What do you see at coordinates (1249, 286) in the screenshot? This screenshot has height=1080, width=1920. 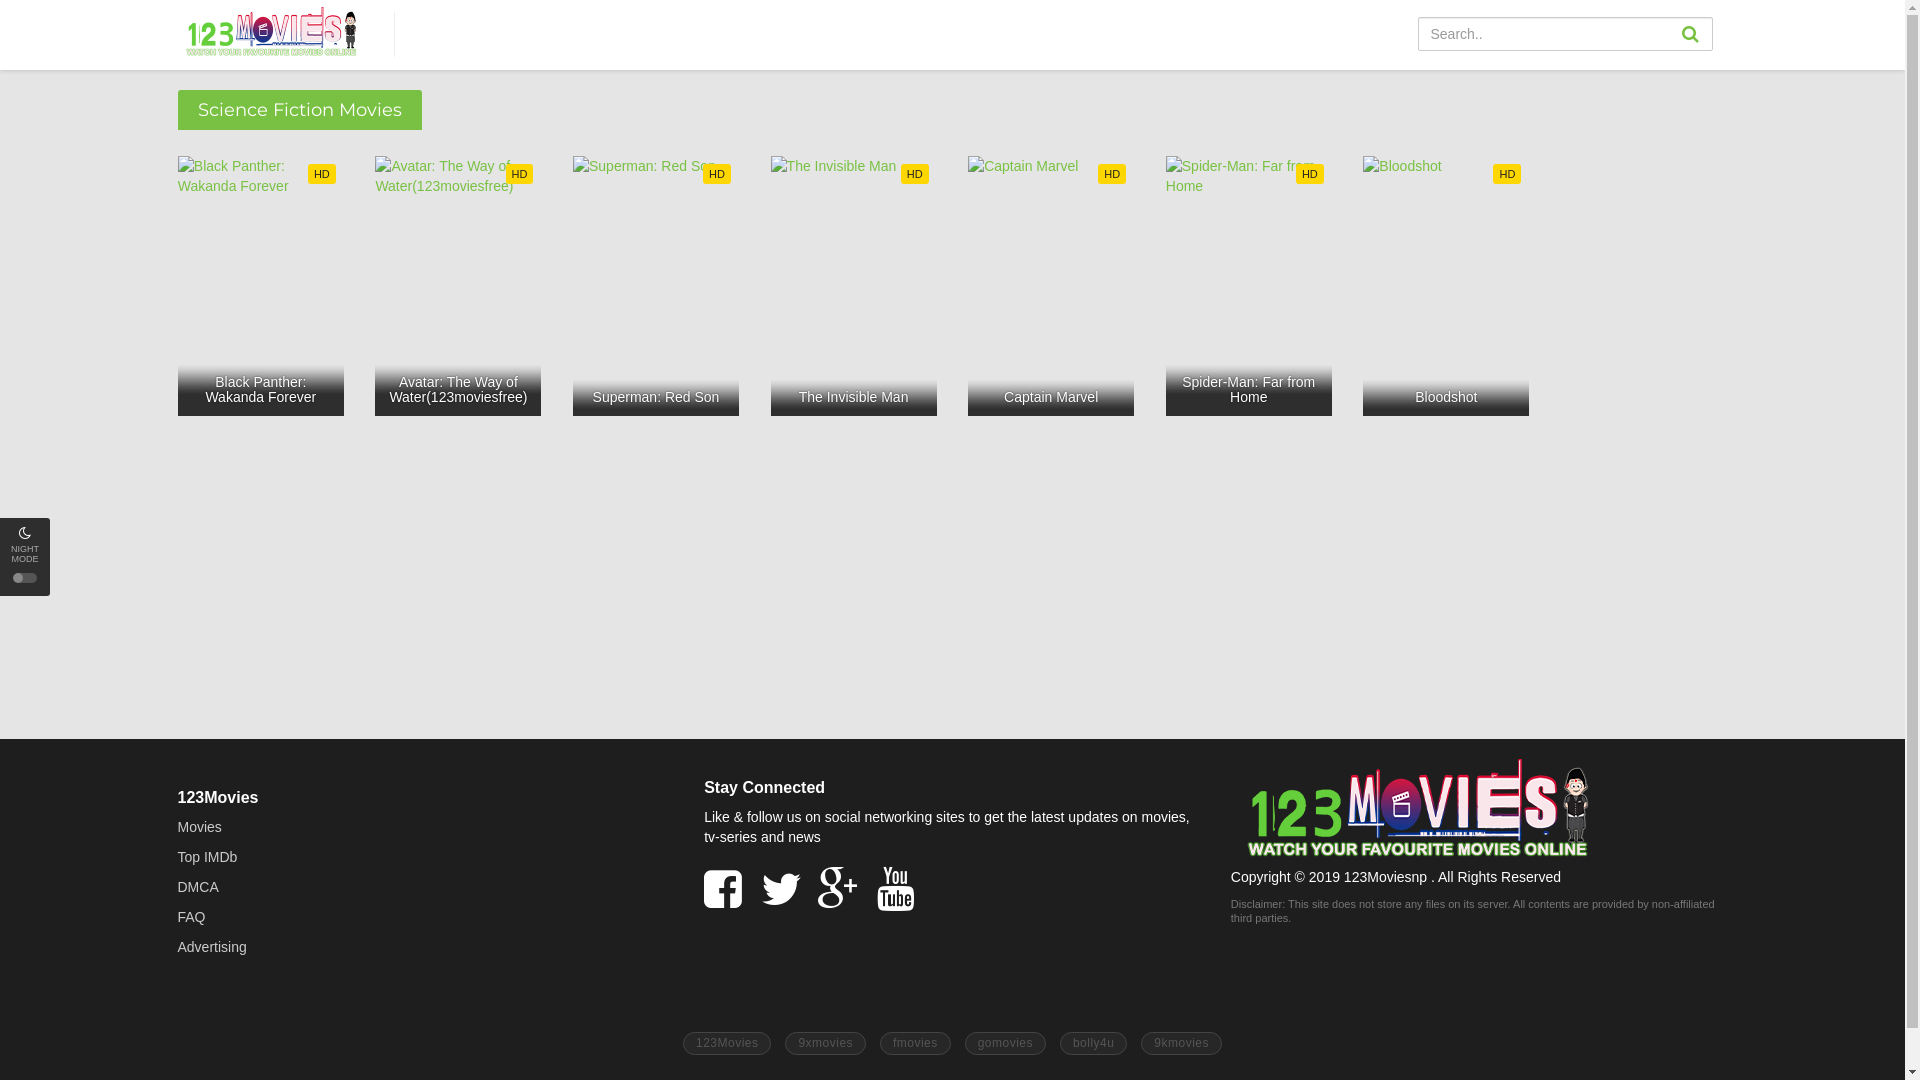 I see `HD
Spider-Man: Far from Home` at bounding box center [1249, 286].